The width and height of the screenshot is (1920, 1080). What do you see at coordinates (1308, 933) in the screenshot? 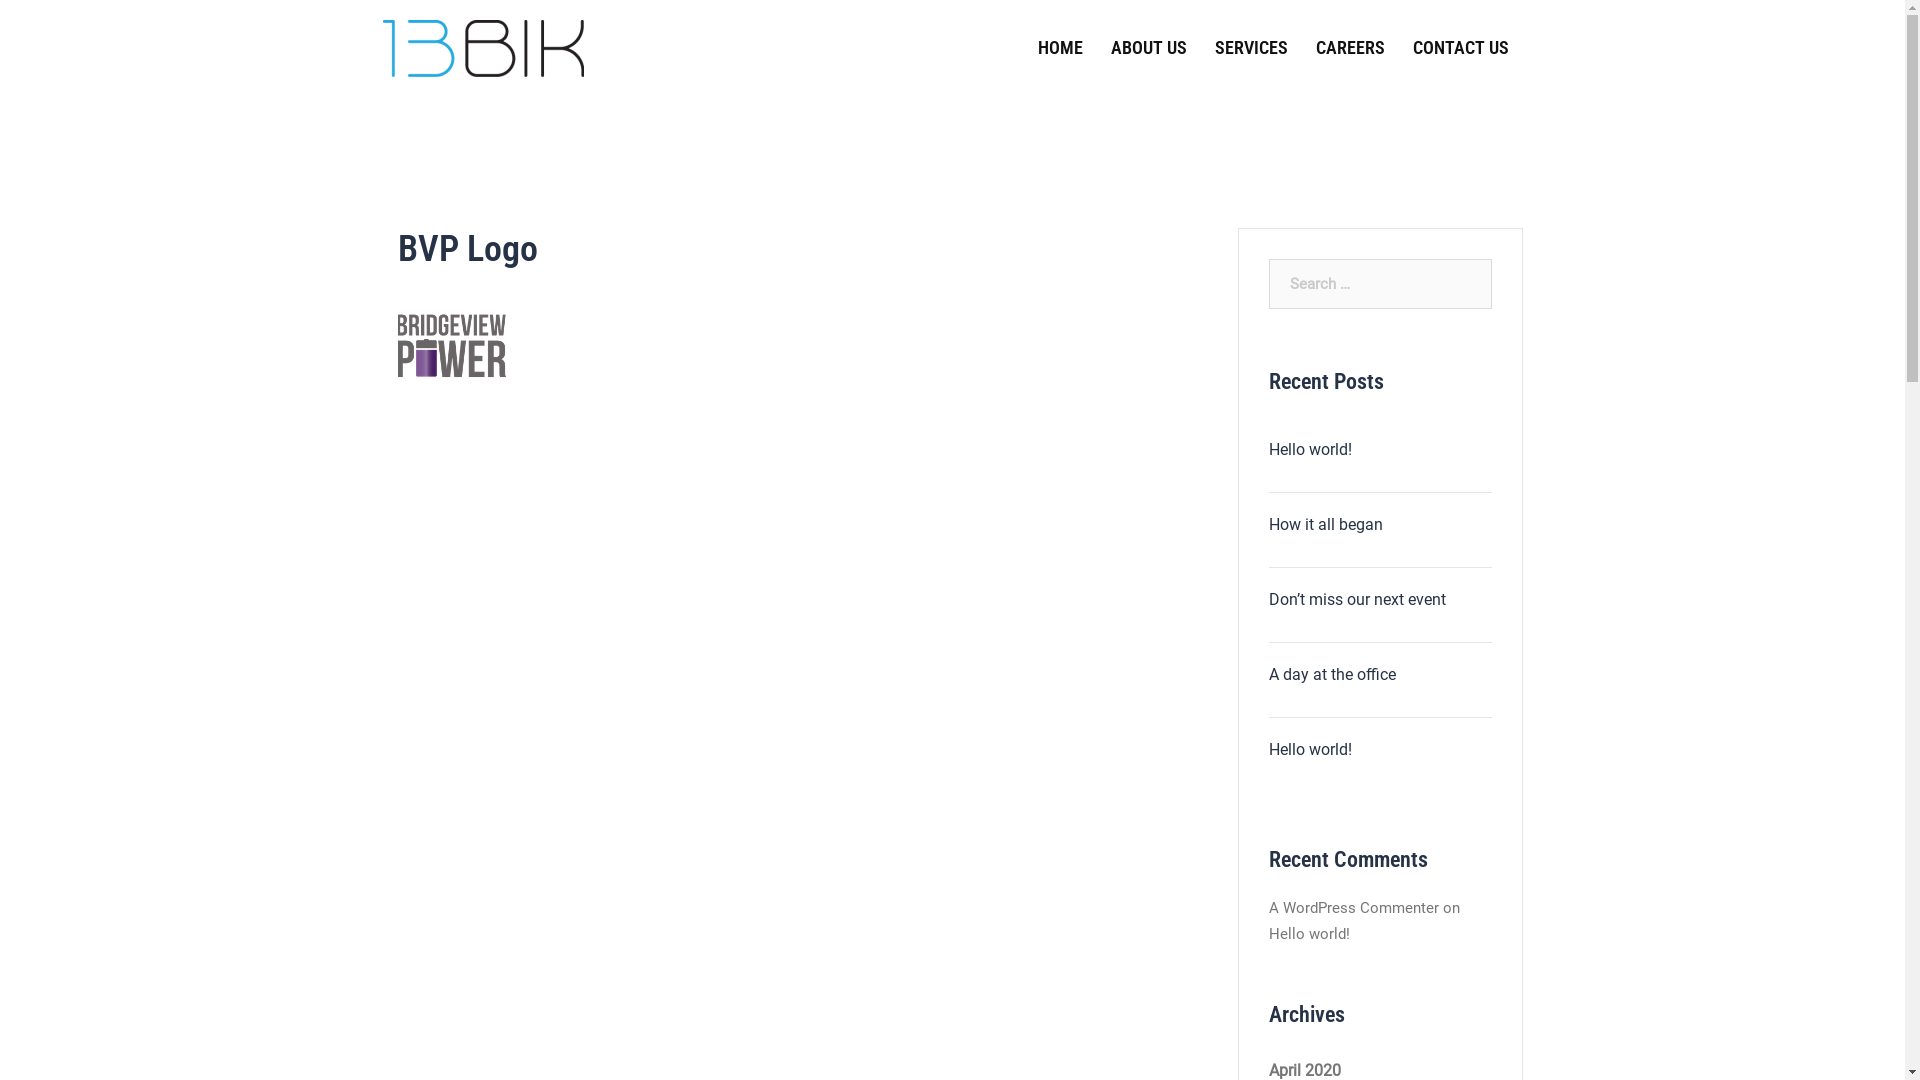
I see `Hello world!` at bounding box center [1308, 933].